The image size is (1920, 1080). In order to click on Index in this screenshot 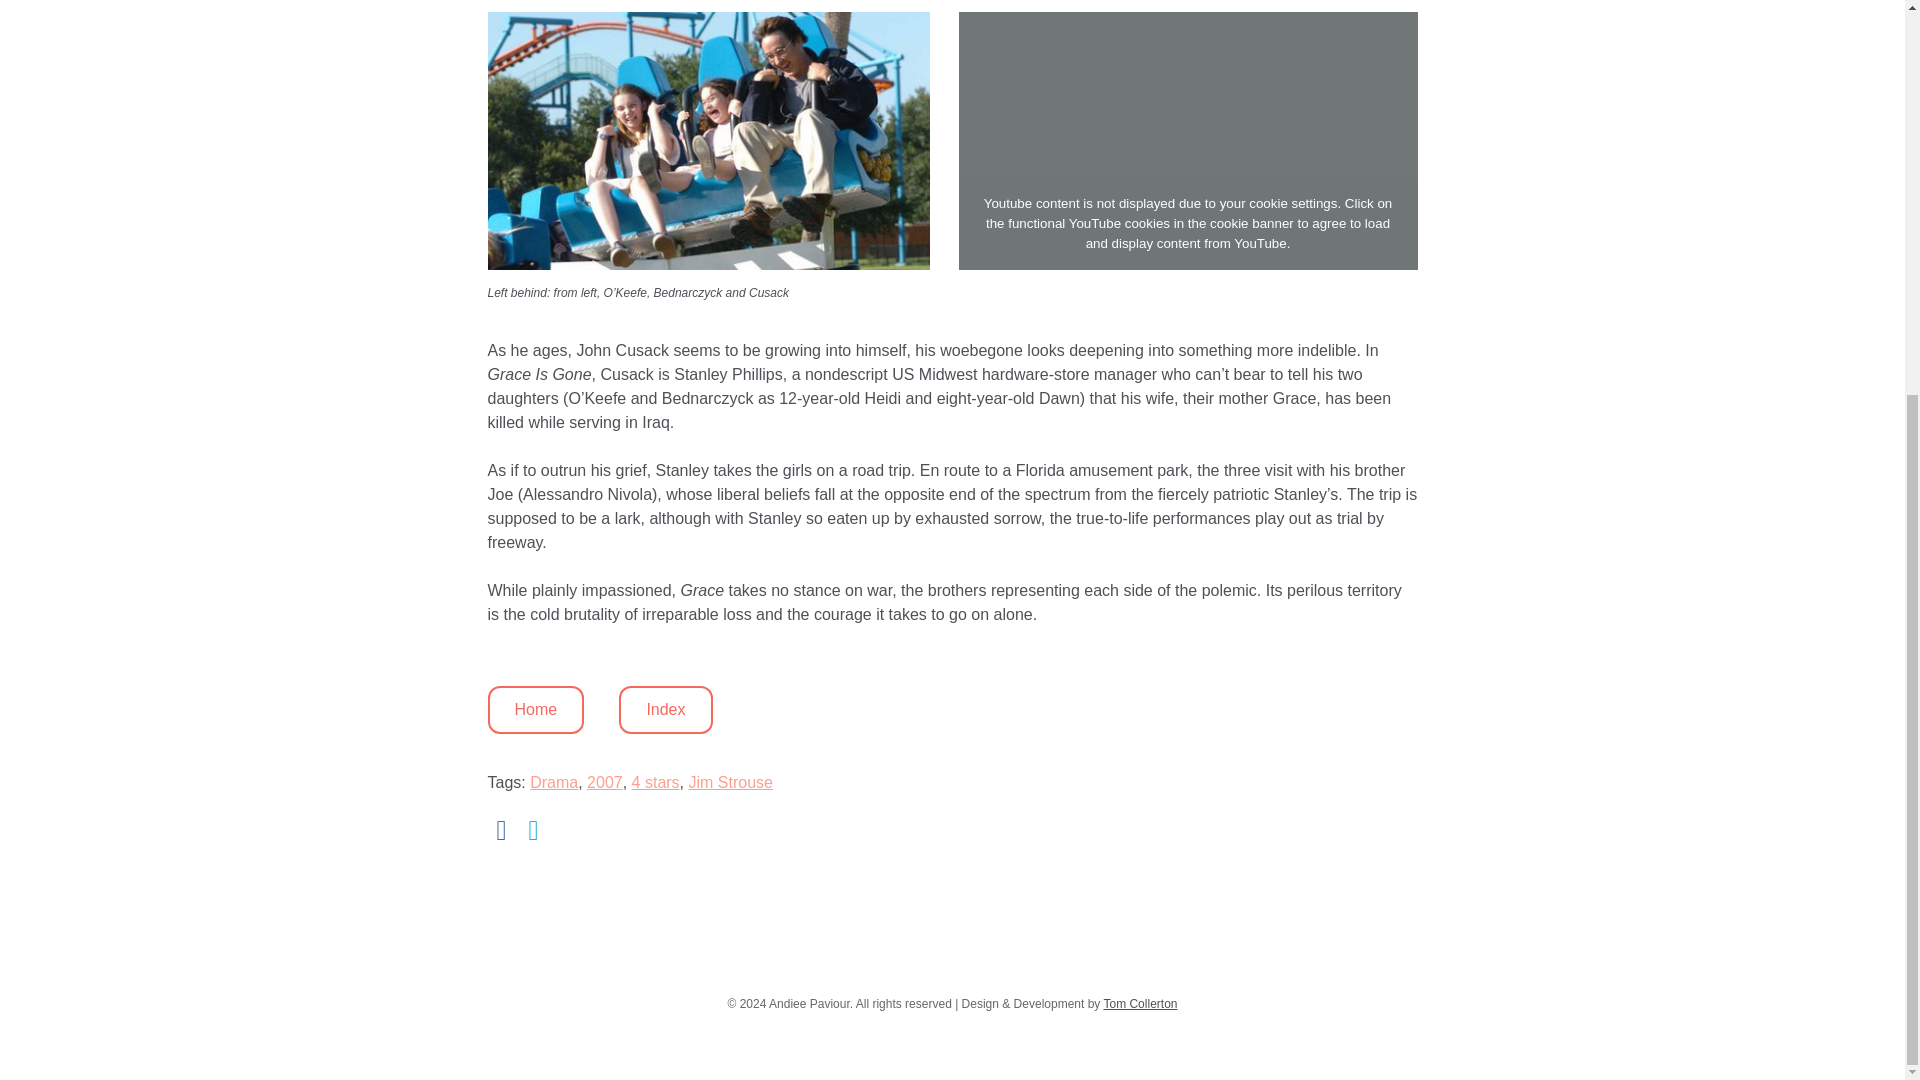, I will do `click(665, 710)`.